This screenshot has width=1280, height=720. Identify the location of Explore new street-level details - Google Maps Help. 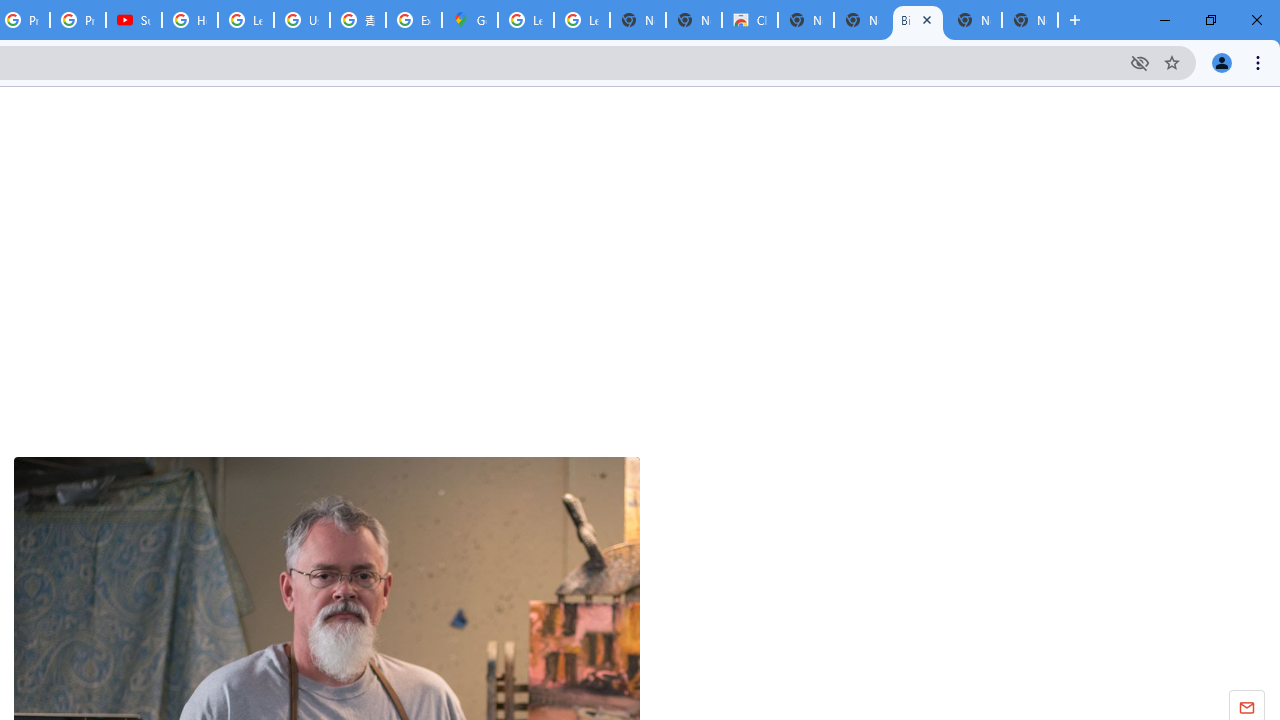
(414, 20).